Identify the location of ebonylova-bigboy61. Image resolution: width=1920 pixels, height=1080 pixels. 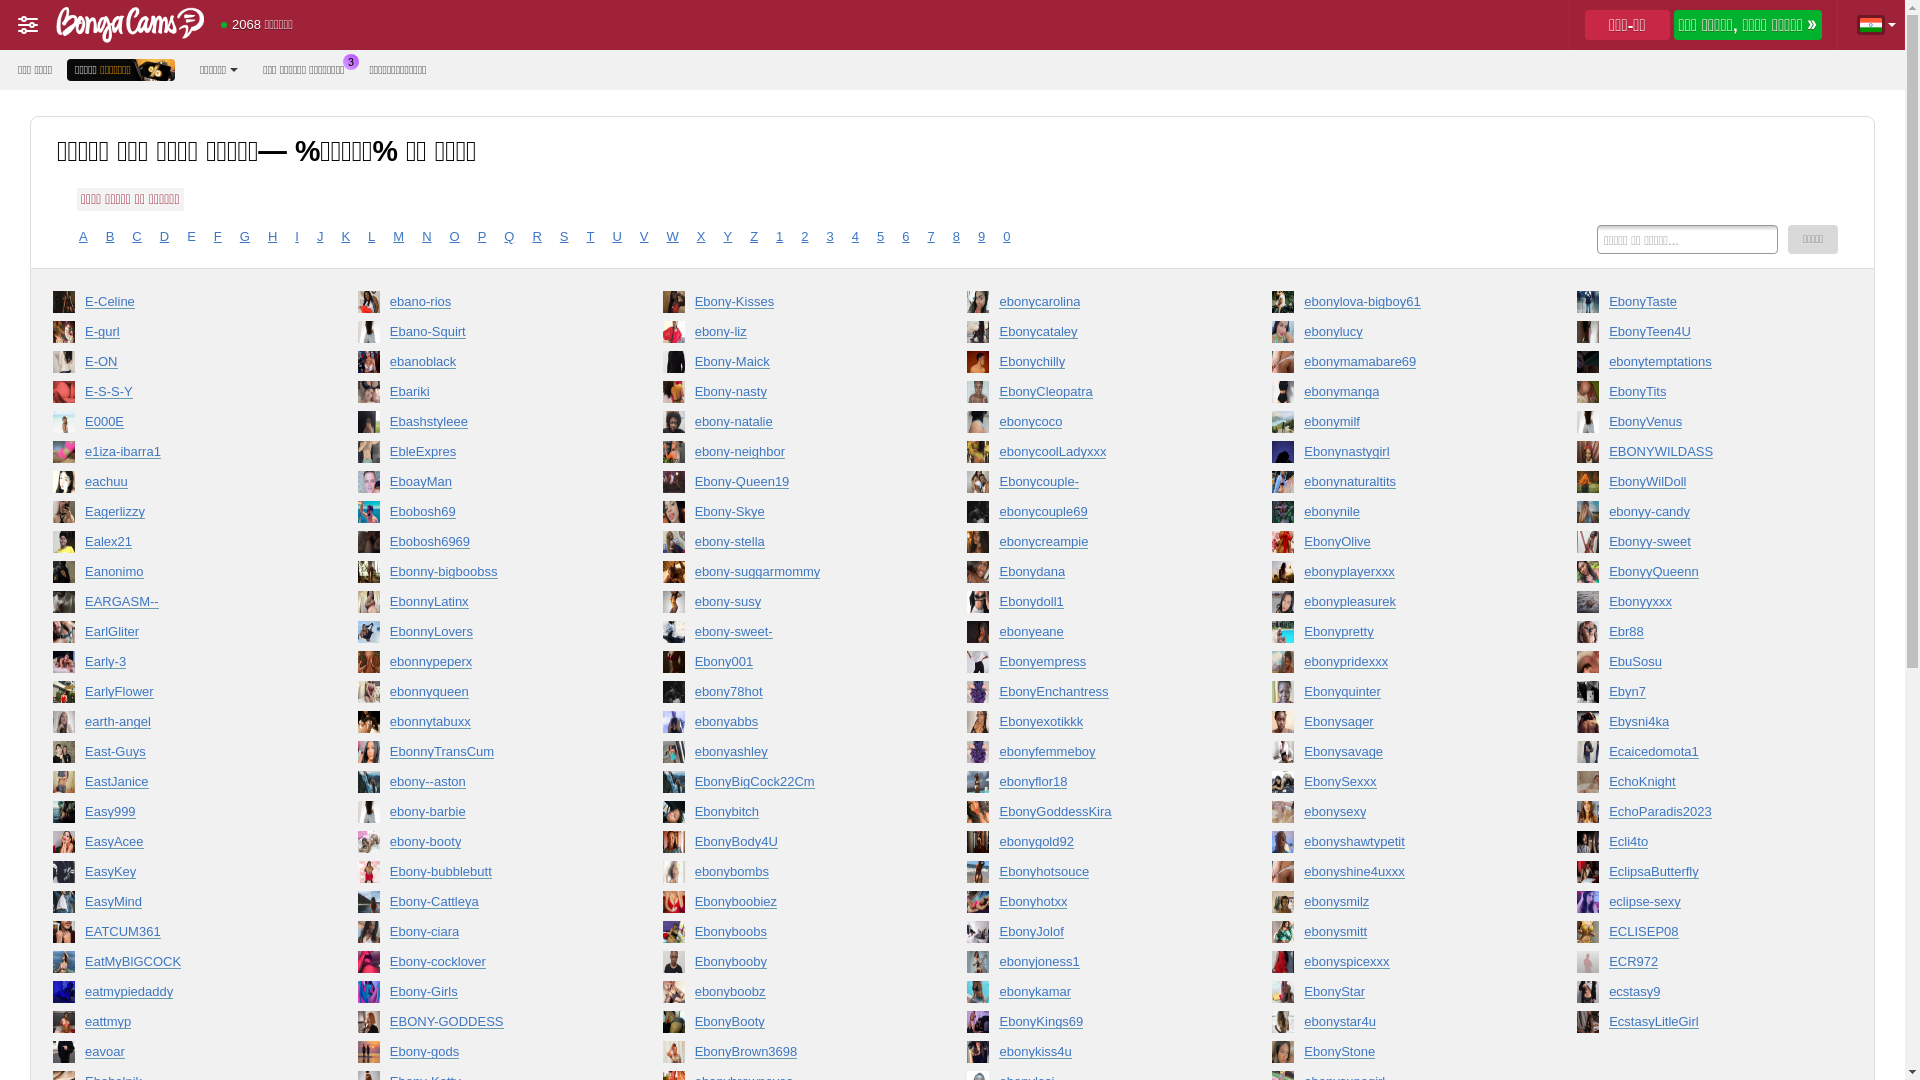
(1396, 306).